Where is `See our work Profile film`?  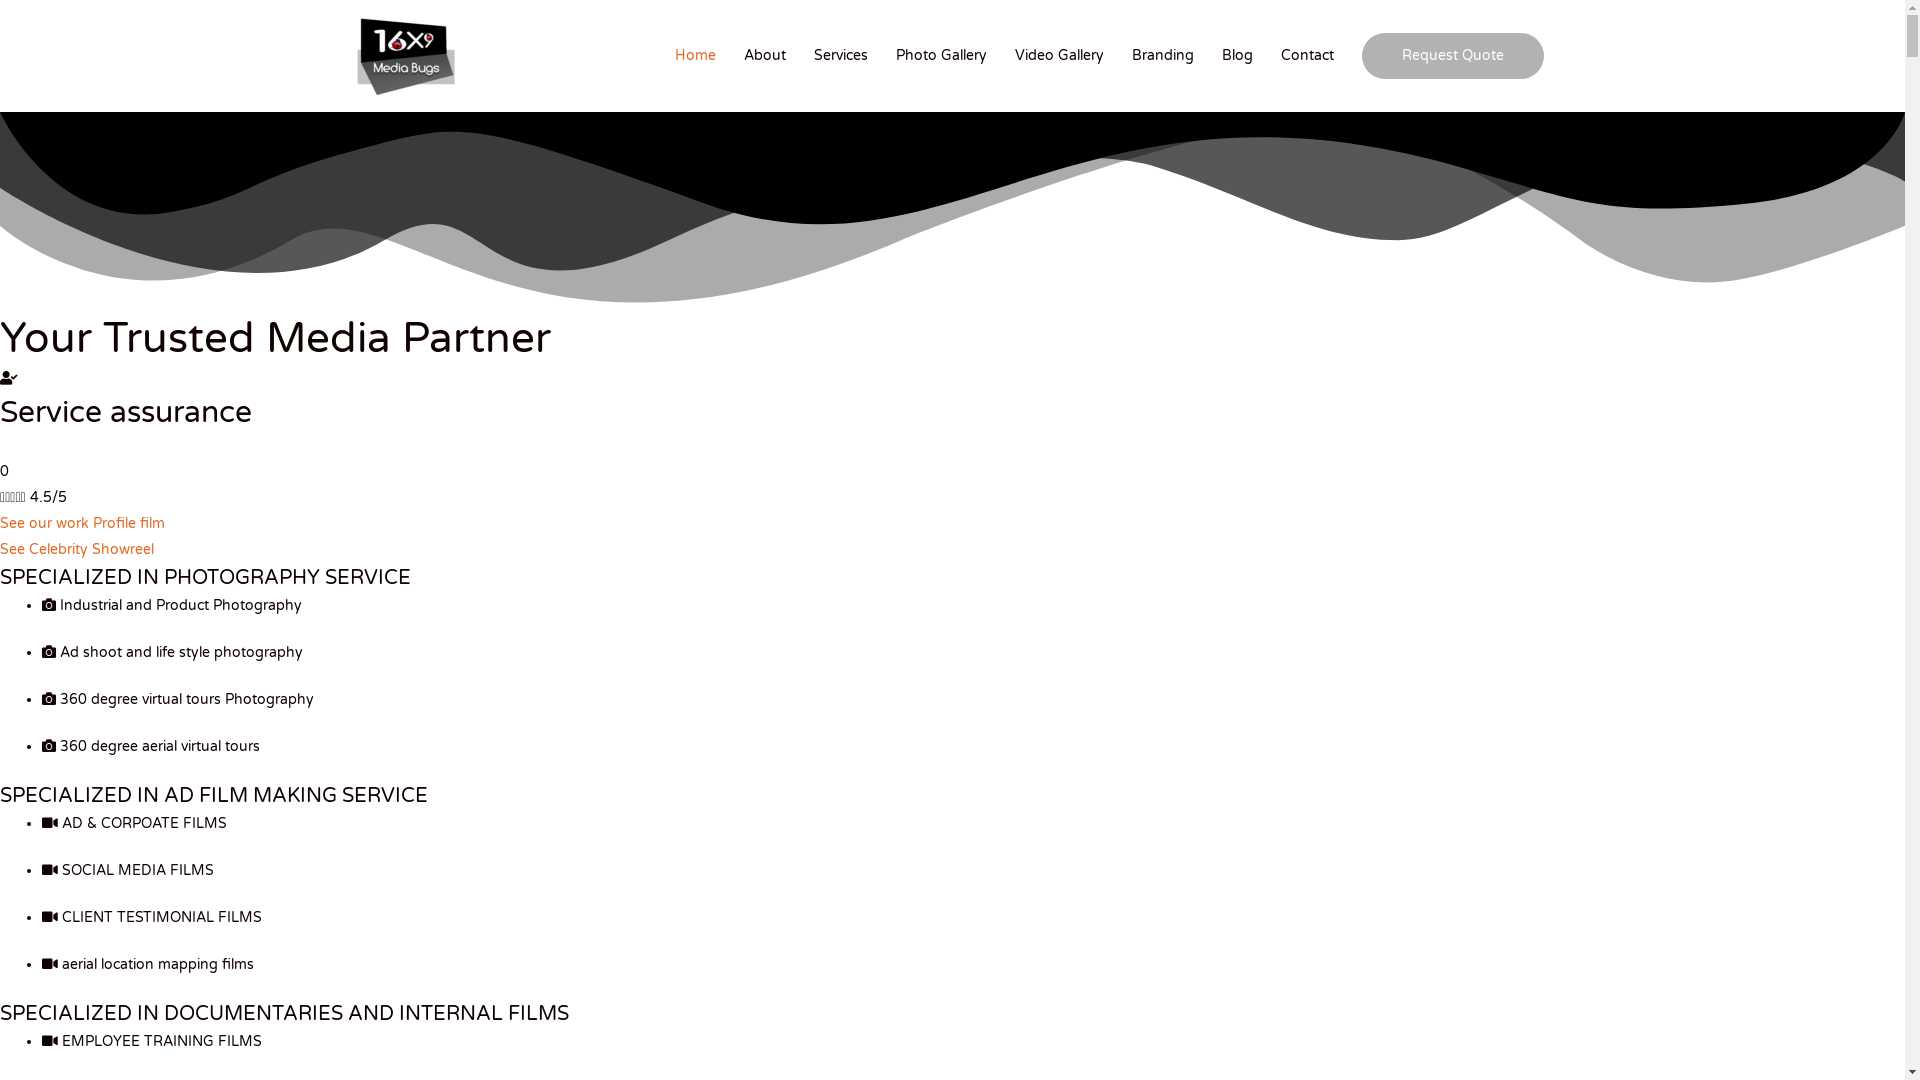 See our work Profile film is located at coordinates (82, 524).